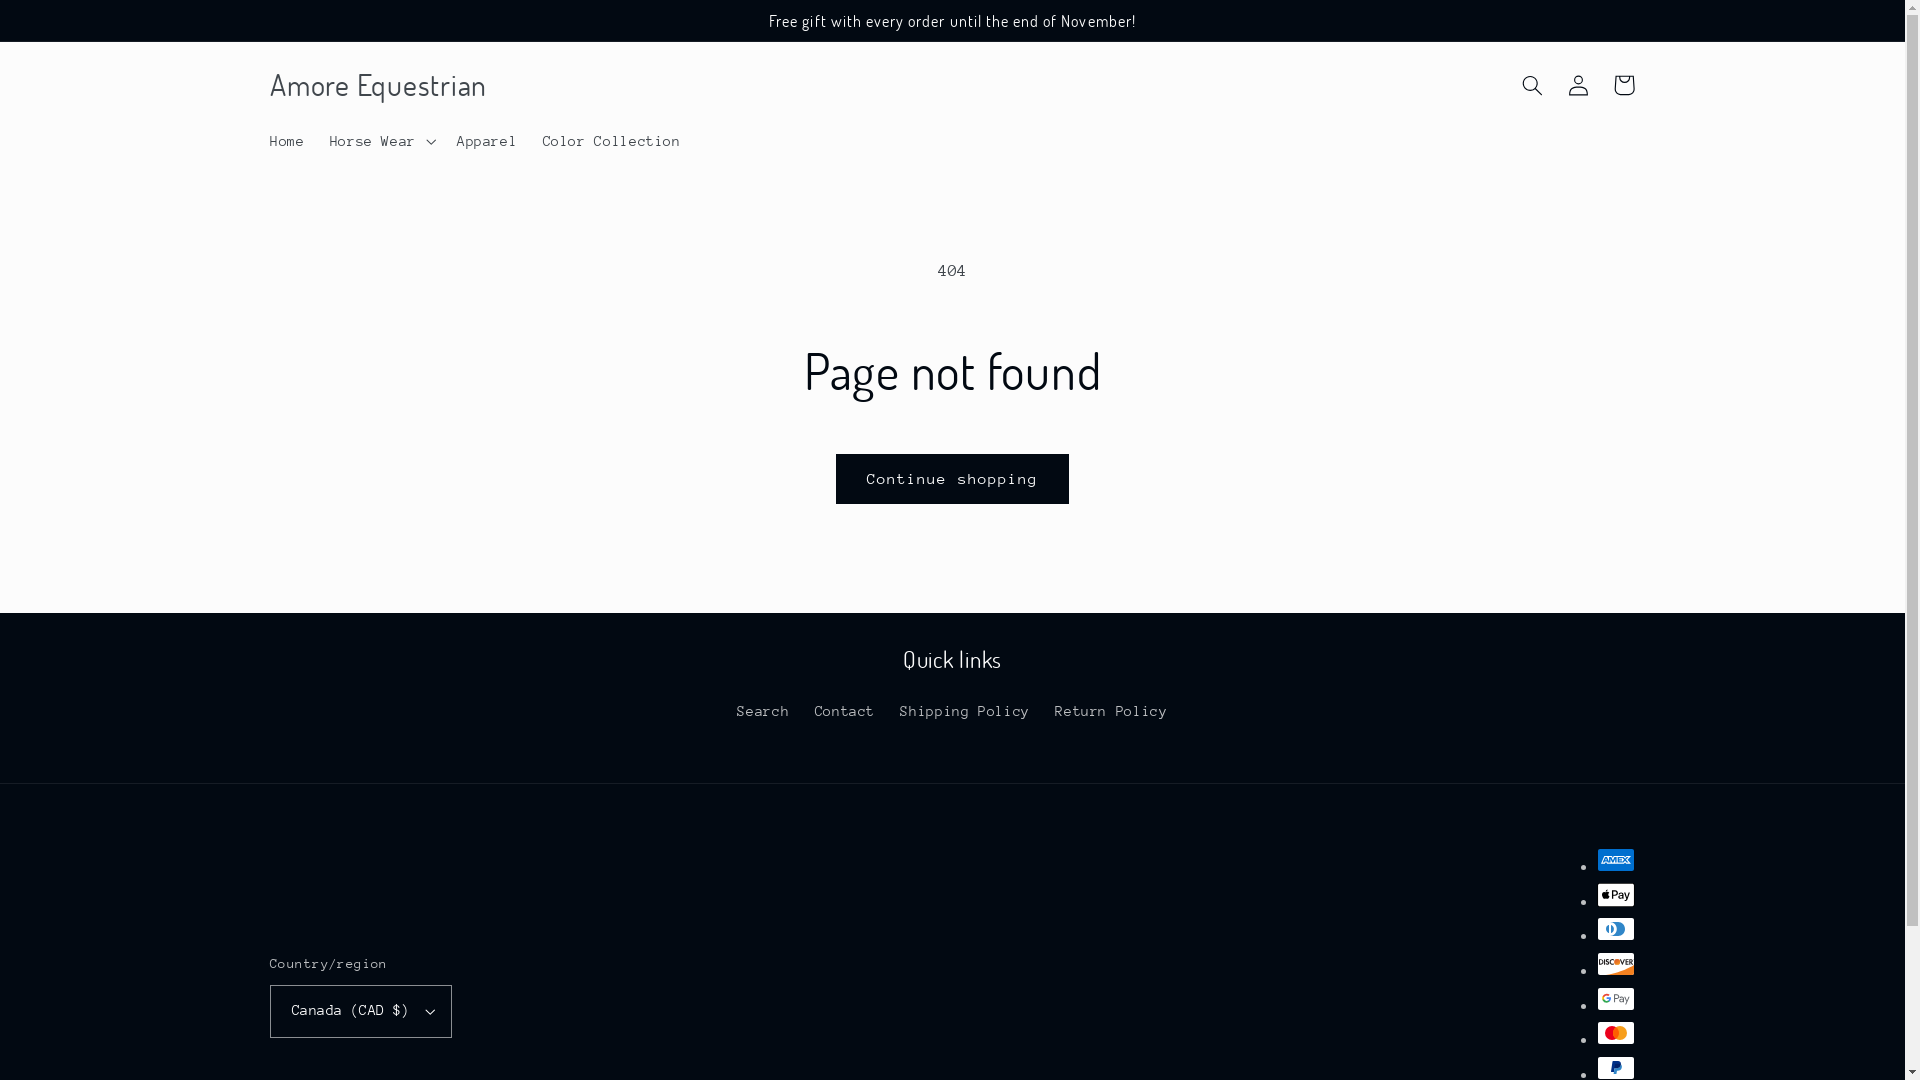  I want to click on Shipping Policy, so click(964, 712).